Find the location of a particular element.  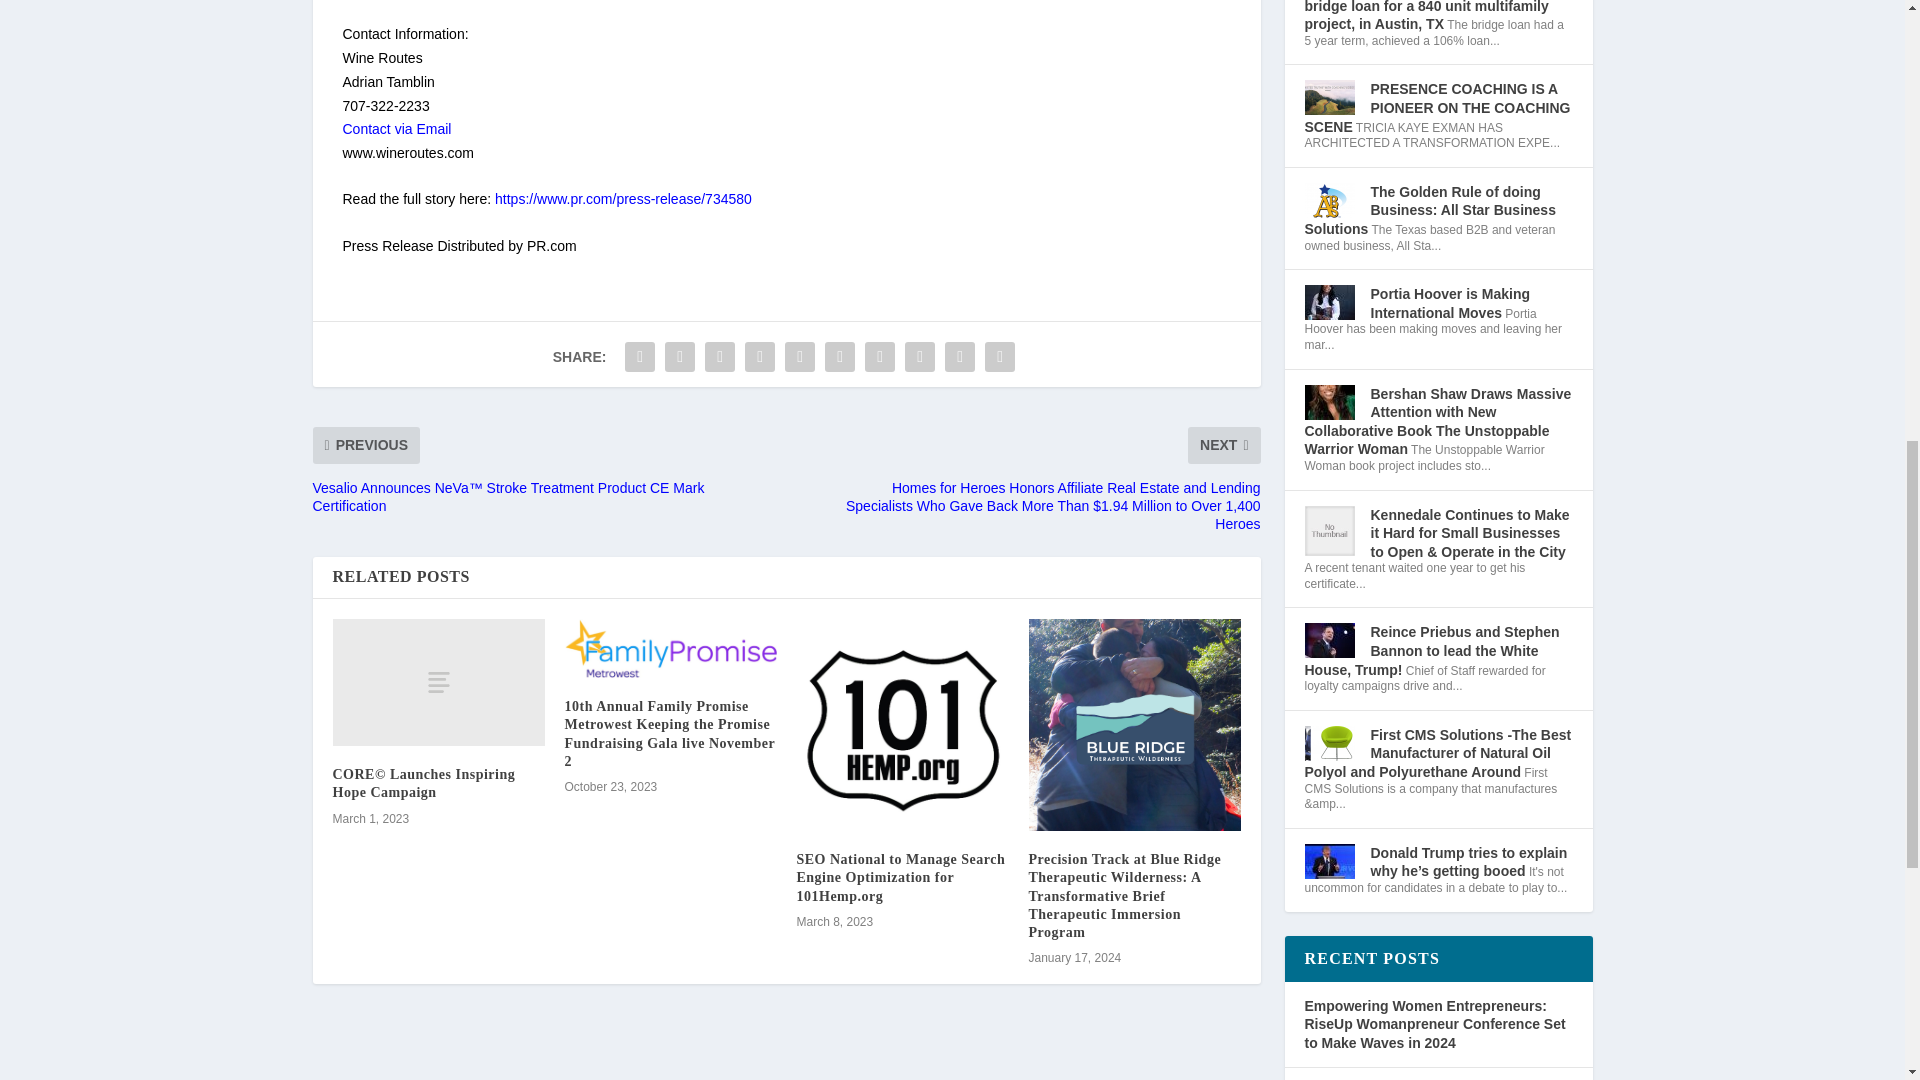

Share "Wine Routes Reinvents Wine Country Travel" via Tumblr is located at coordinates (759, 356).